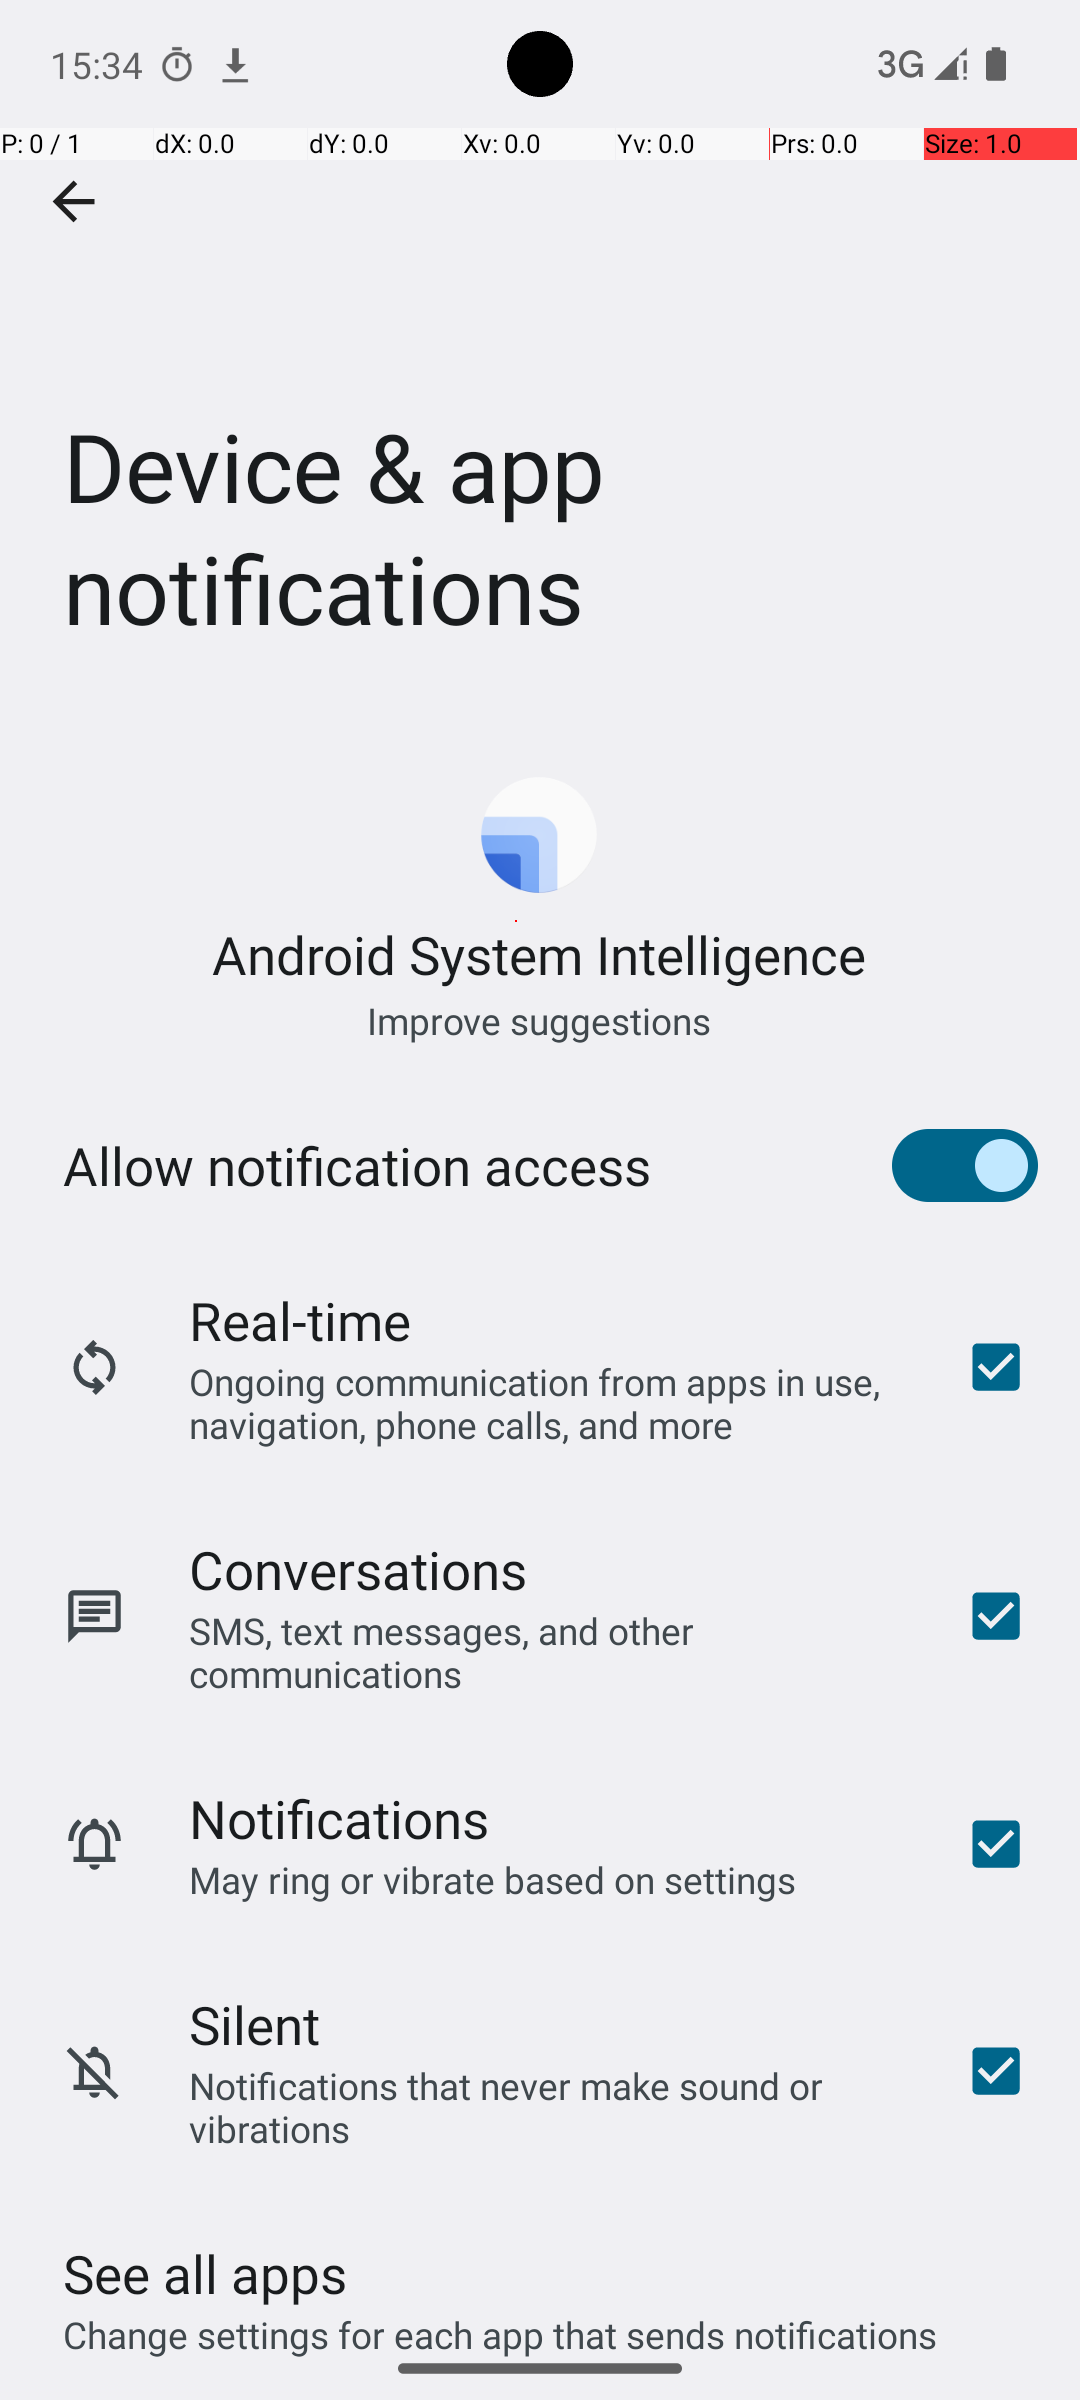  What do you see at coordinates (550, 1402) in the screenshot?
I see `Ongoing communication from apps in use, navigation, phone calls, and more` at bounding box center [550, 1402].